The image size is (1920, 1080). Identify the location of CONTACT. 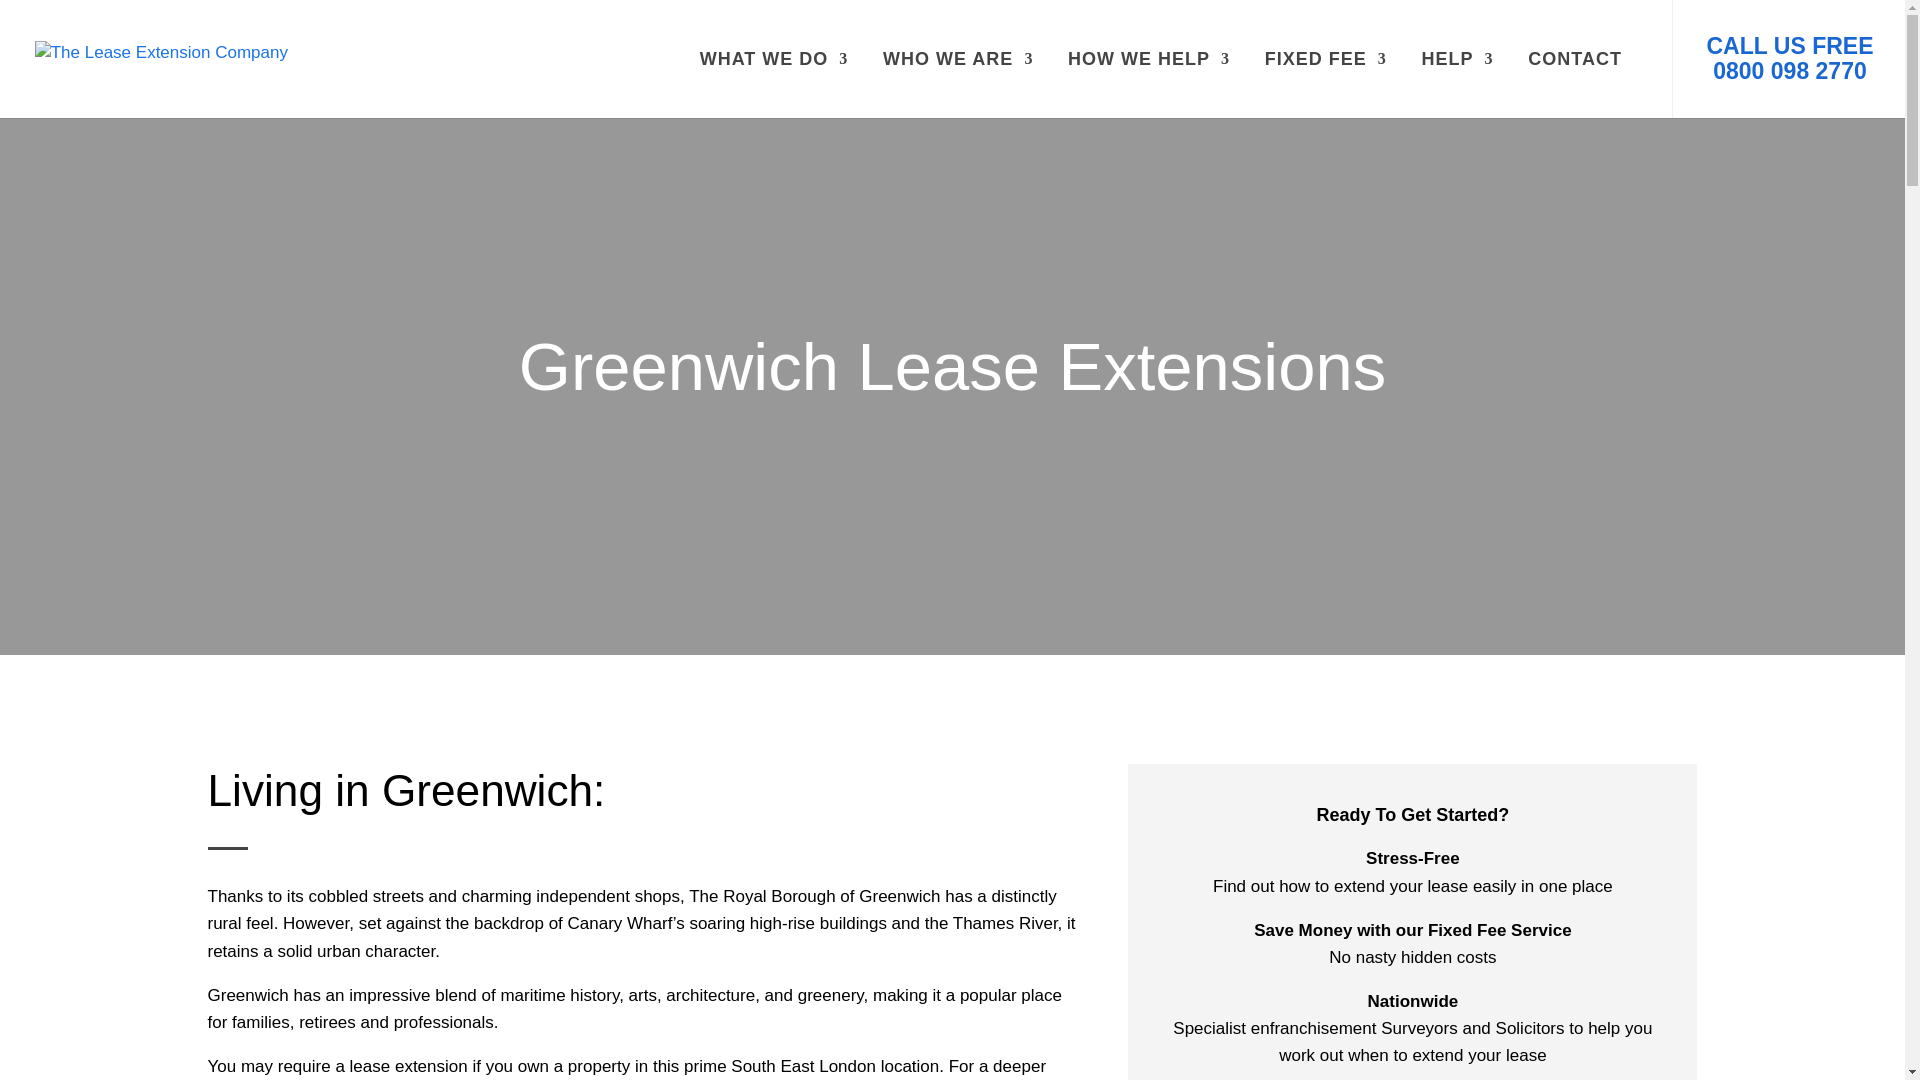
(1575, 83).